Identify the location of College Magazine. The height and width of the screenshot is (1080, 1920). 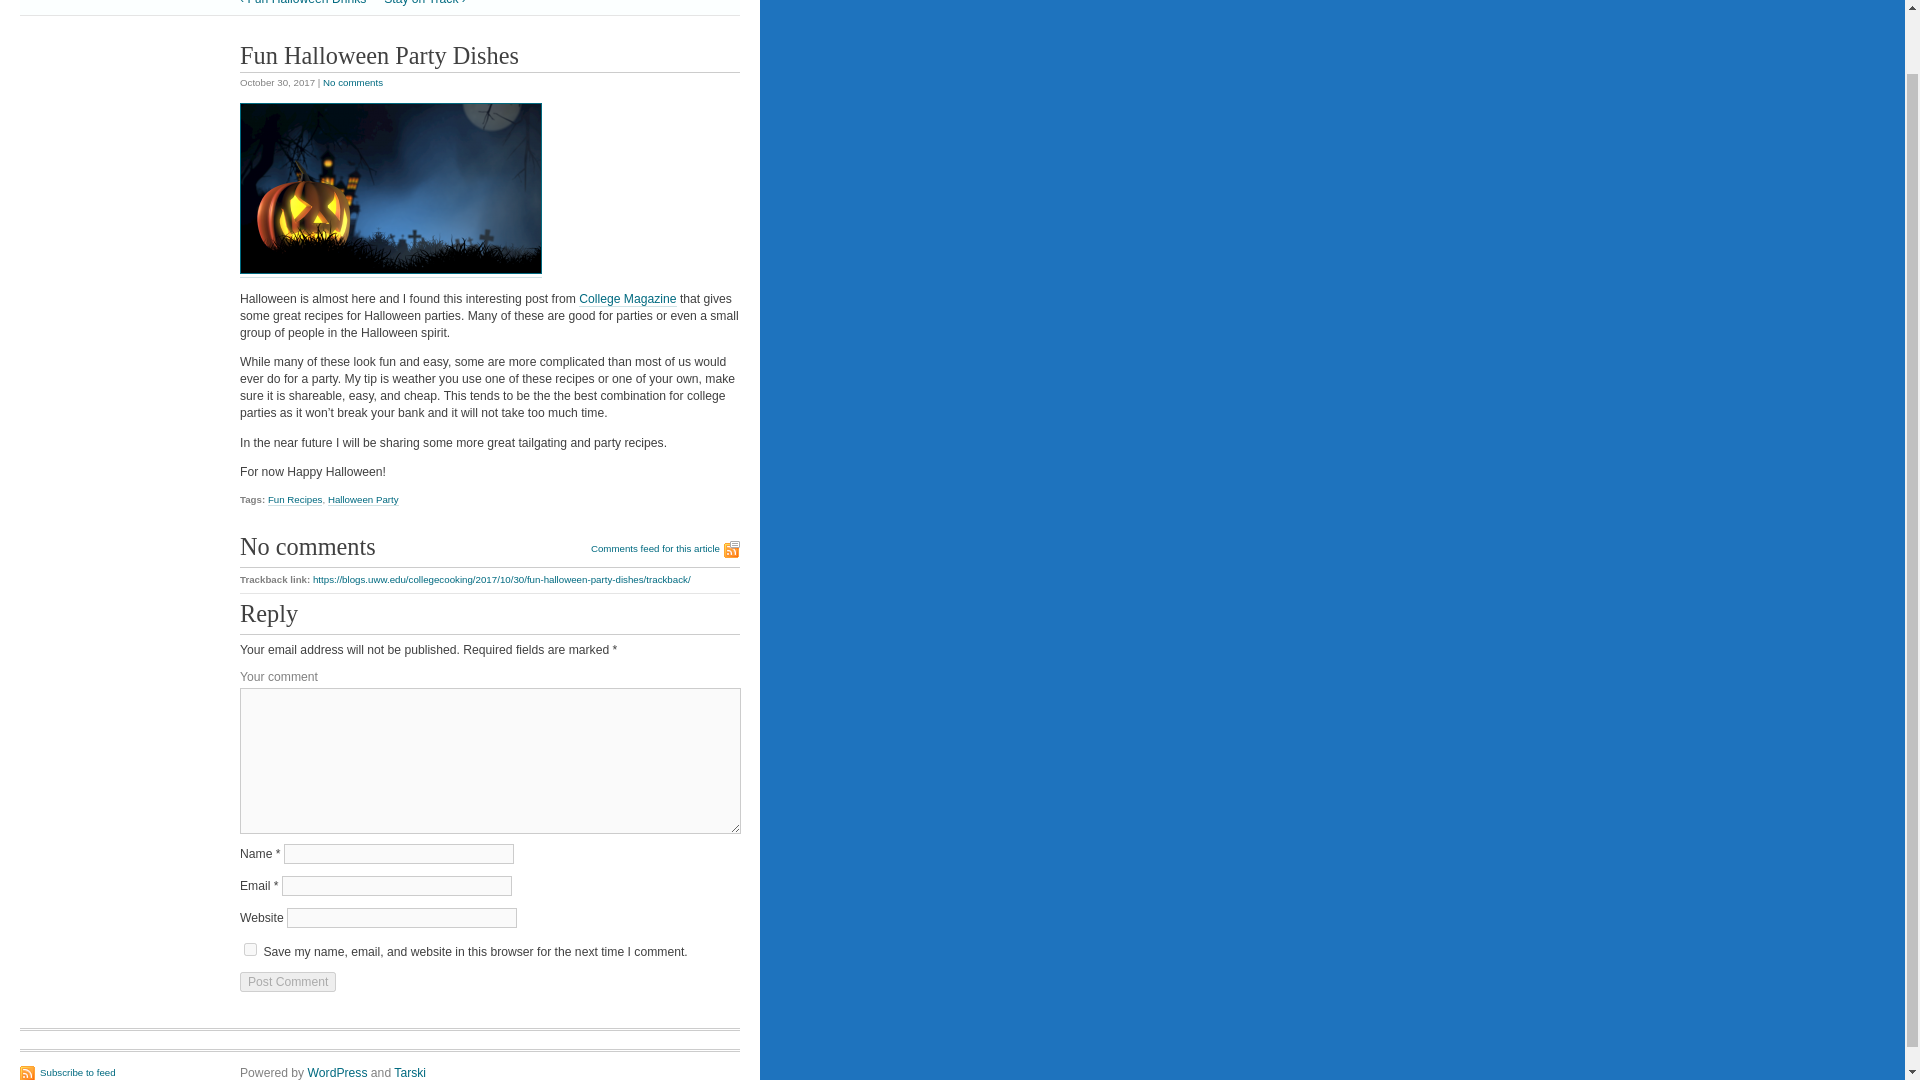
(627, 298).